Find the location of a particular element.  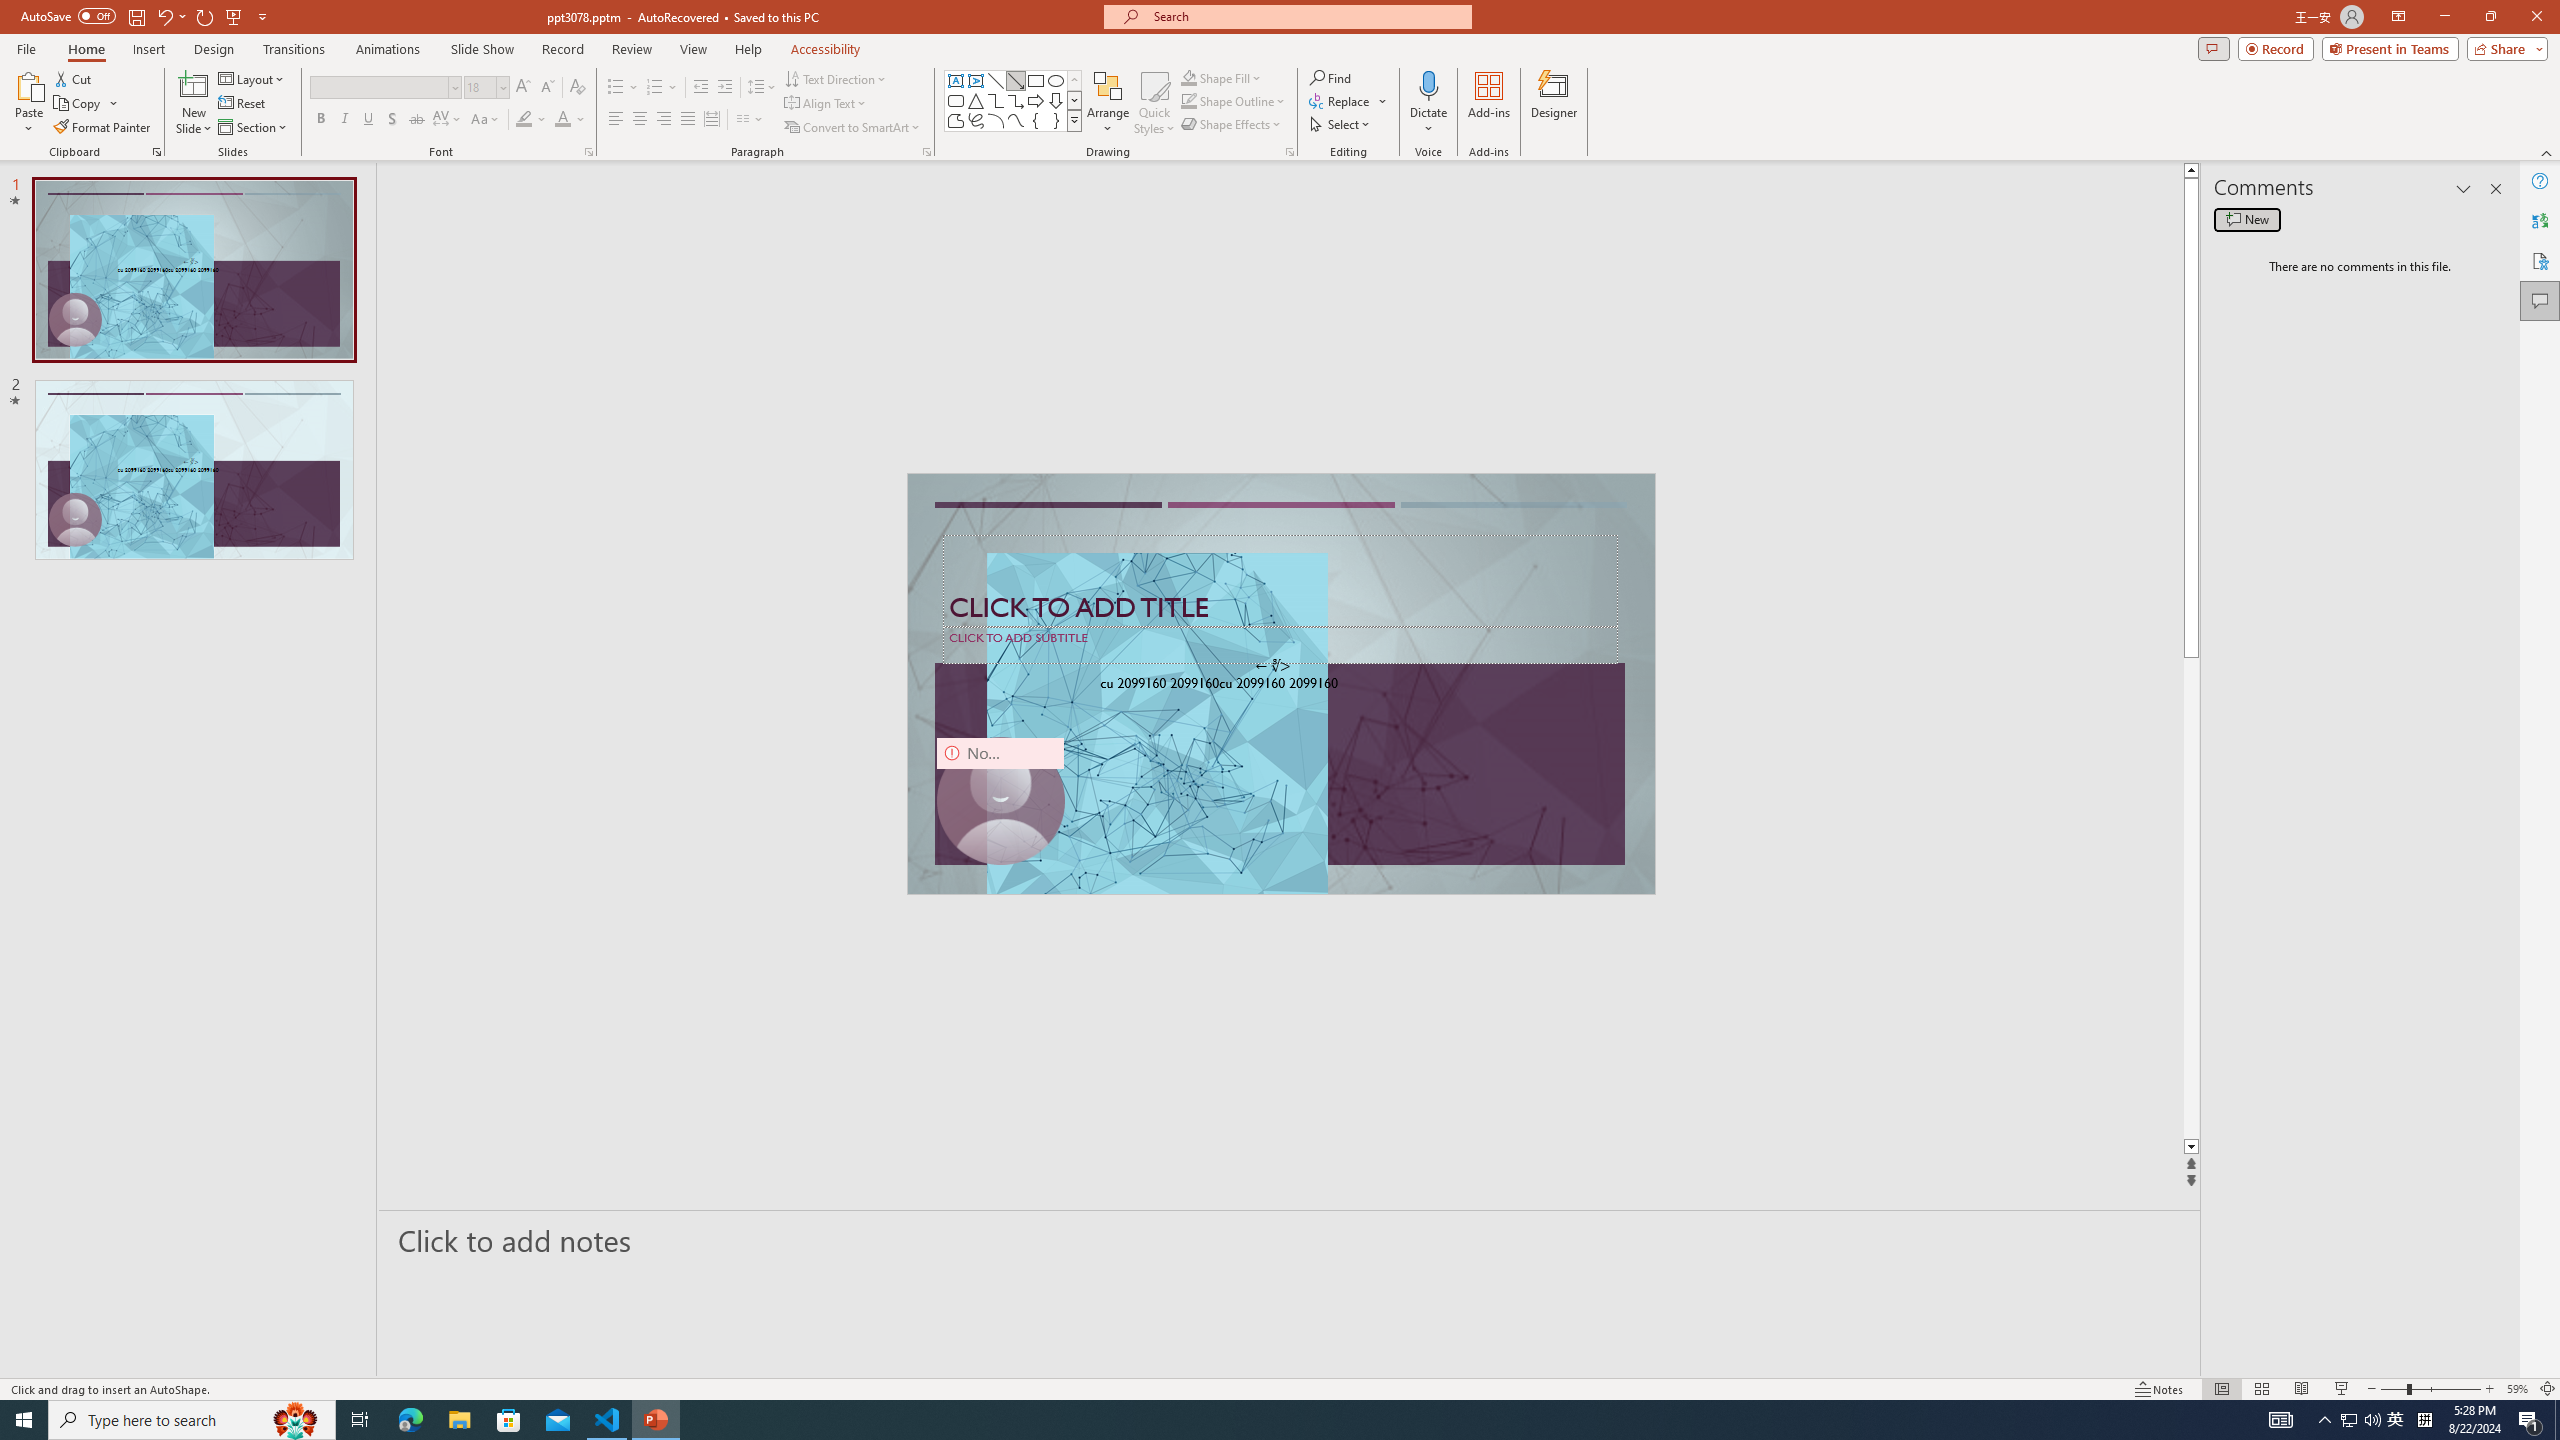

Shape Effects is located at coordinates (1232, 124).